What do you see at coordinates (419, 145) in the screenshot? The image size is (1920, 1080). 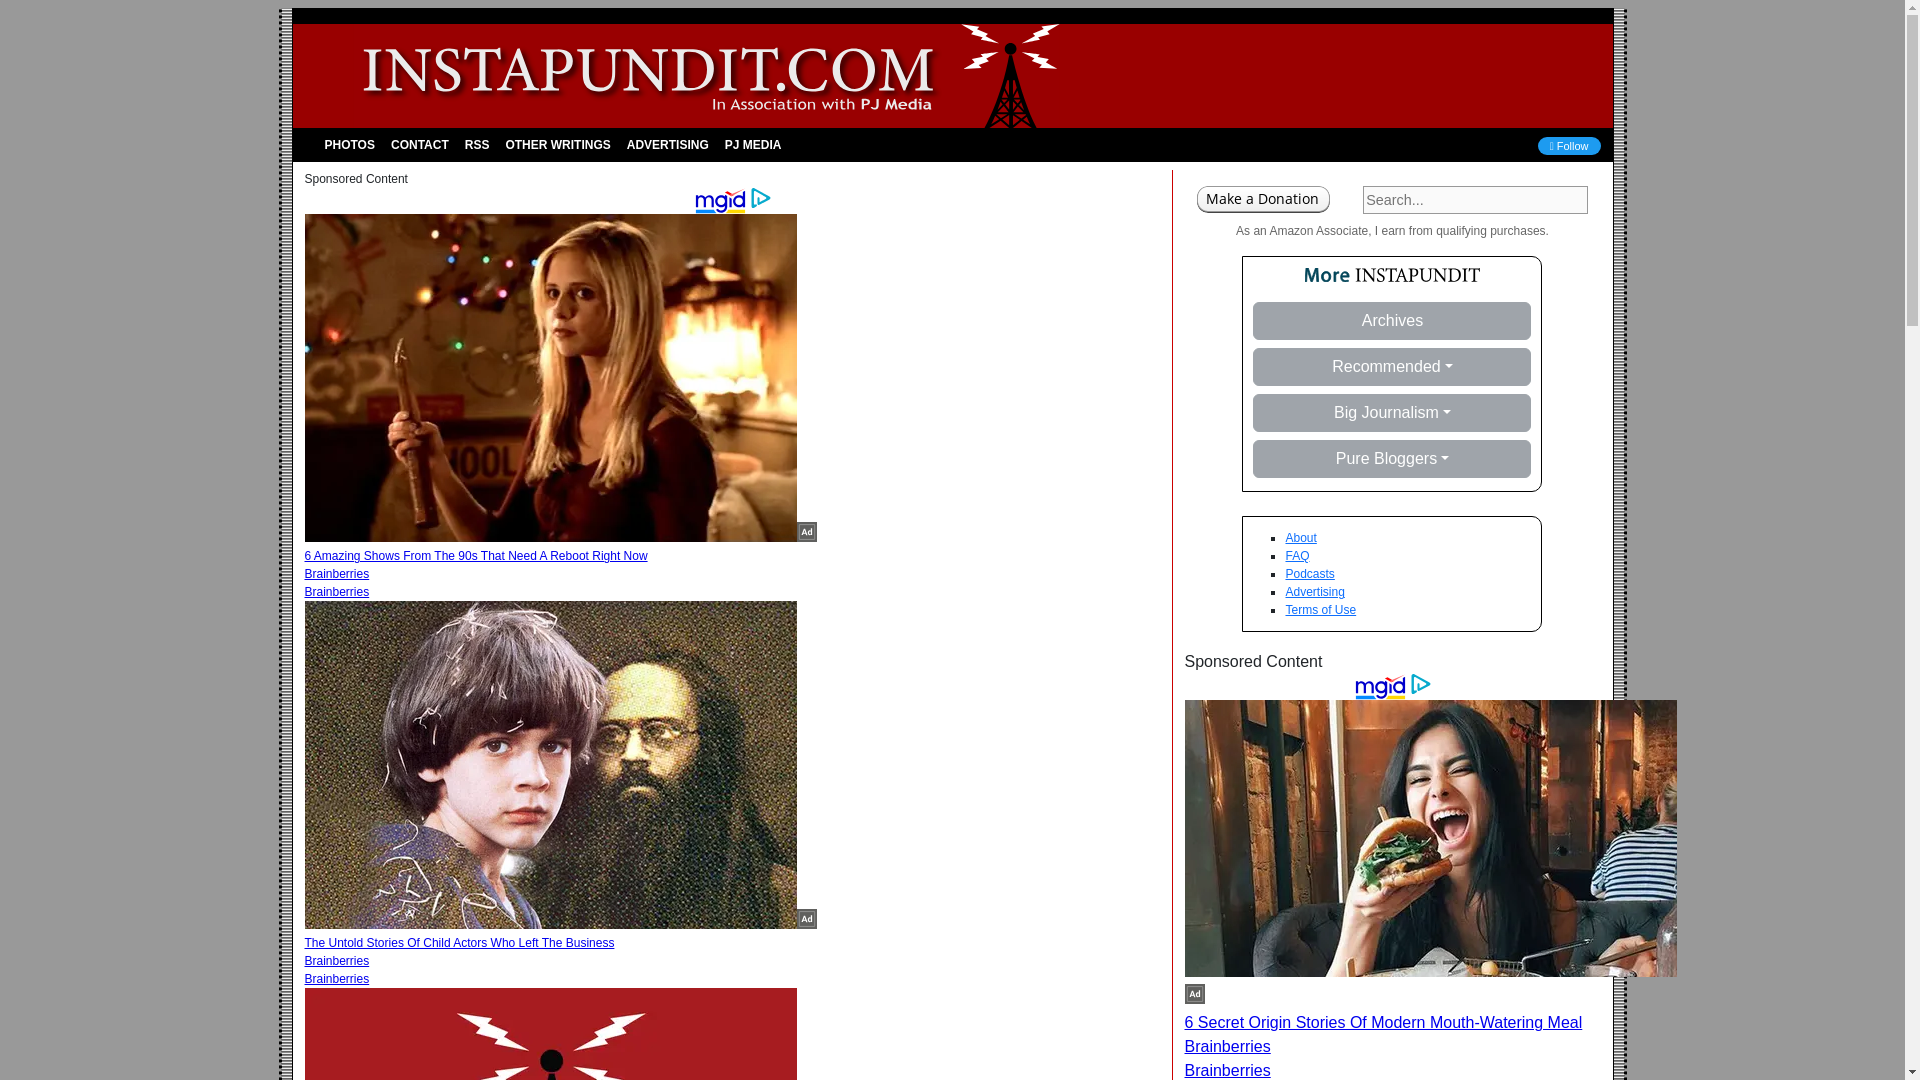 I see `Contact` at bounding box center [419, 145].